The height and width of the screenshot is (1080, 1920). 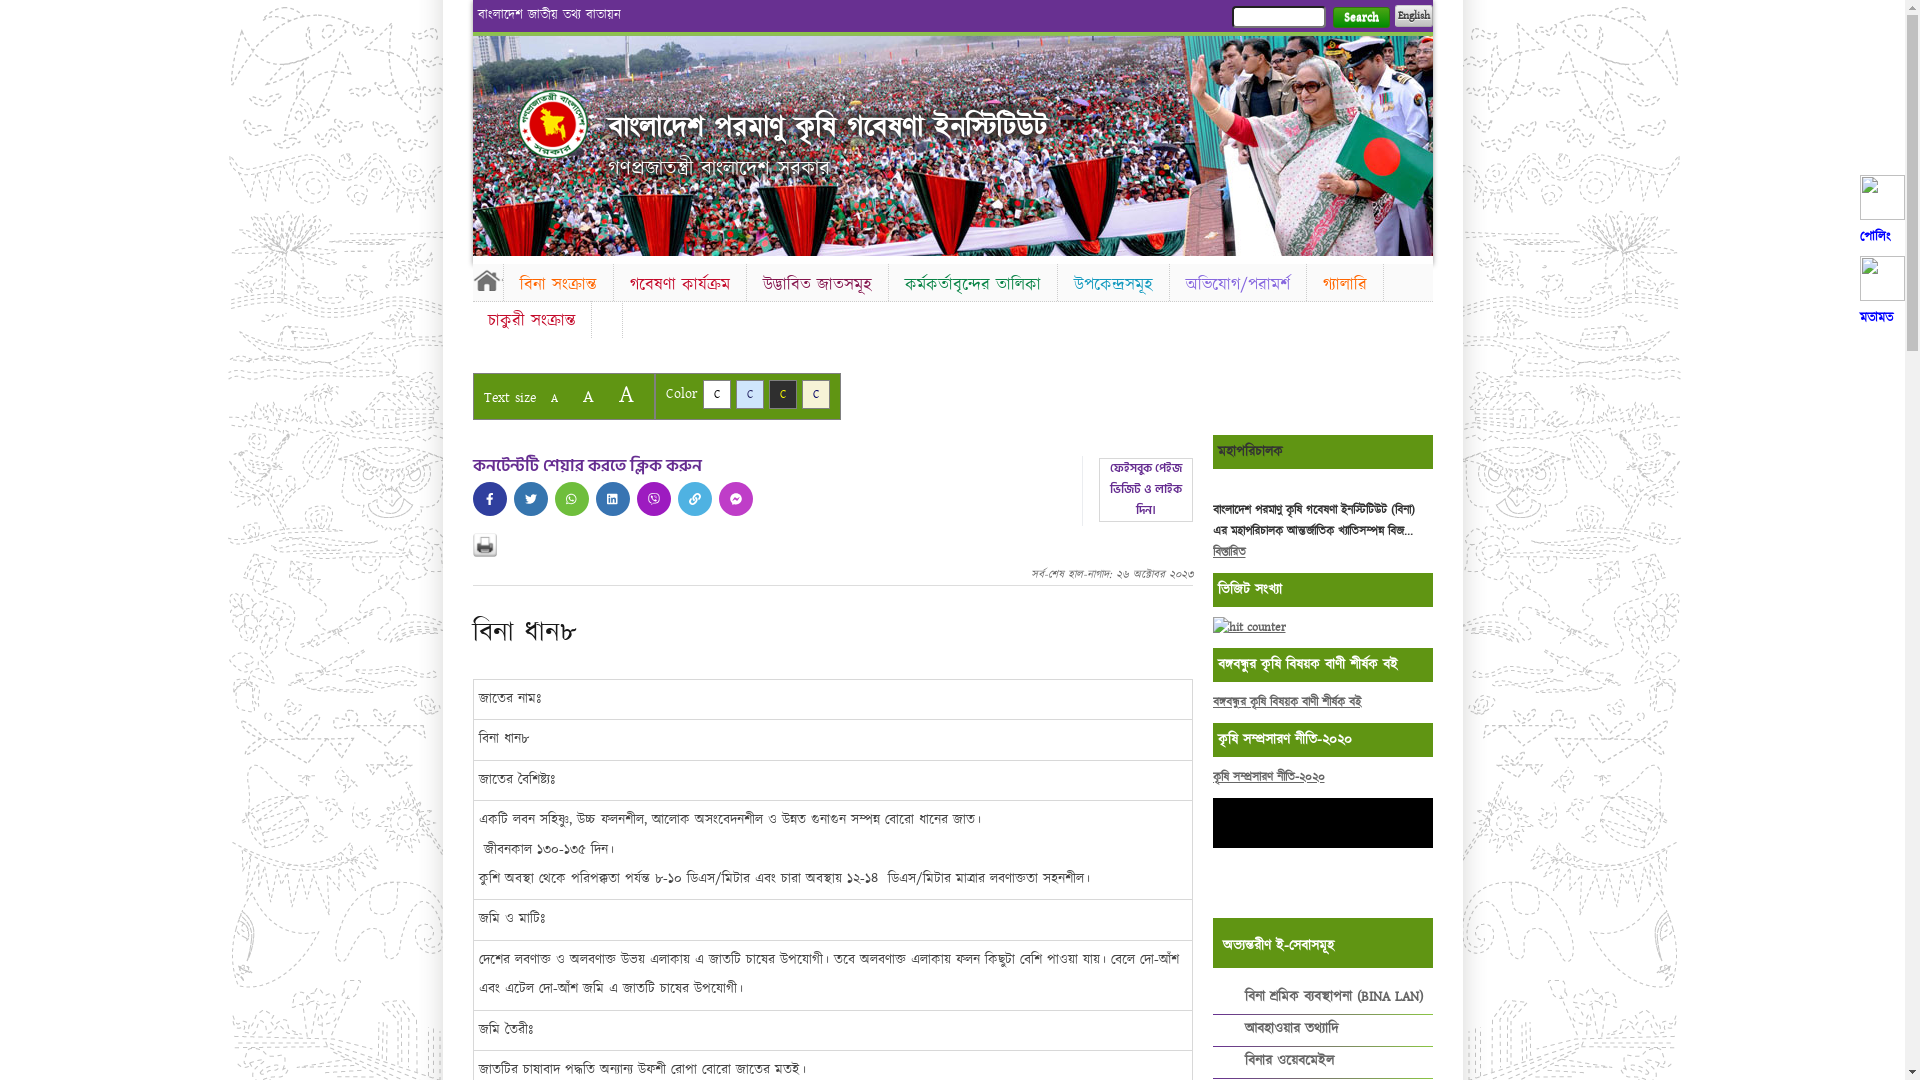 What do you see at coordinates (1413, 16) in the screenshot?
I see `English` at bounding box center [1413, 16].